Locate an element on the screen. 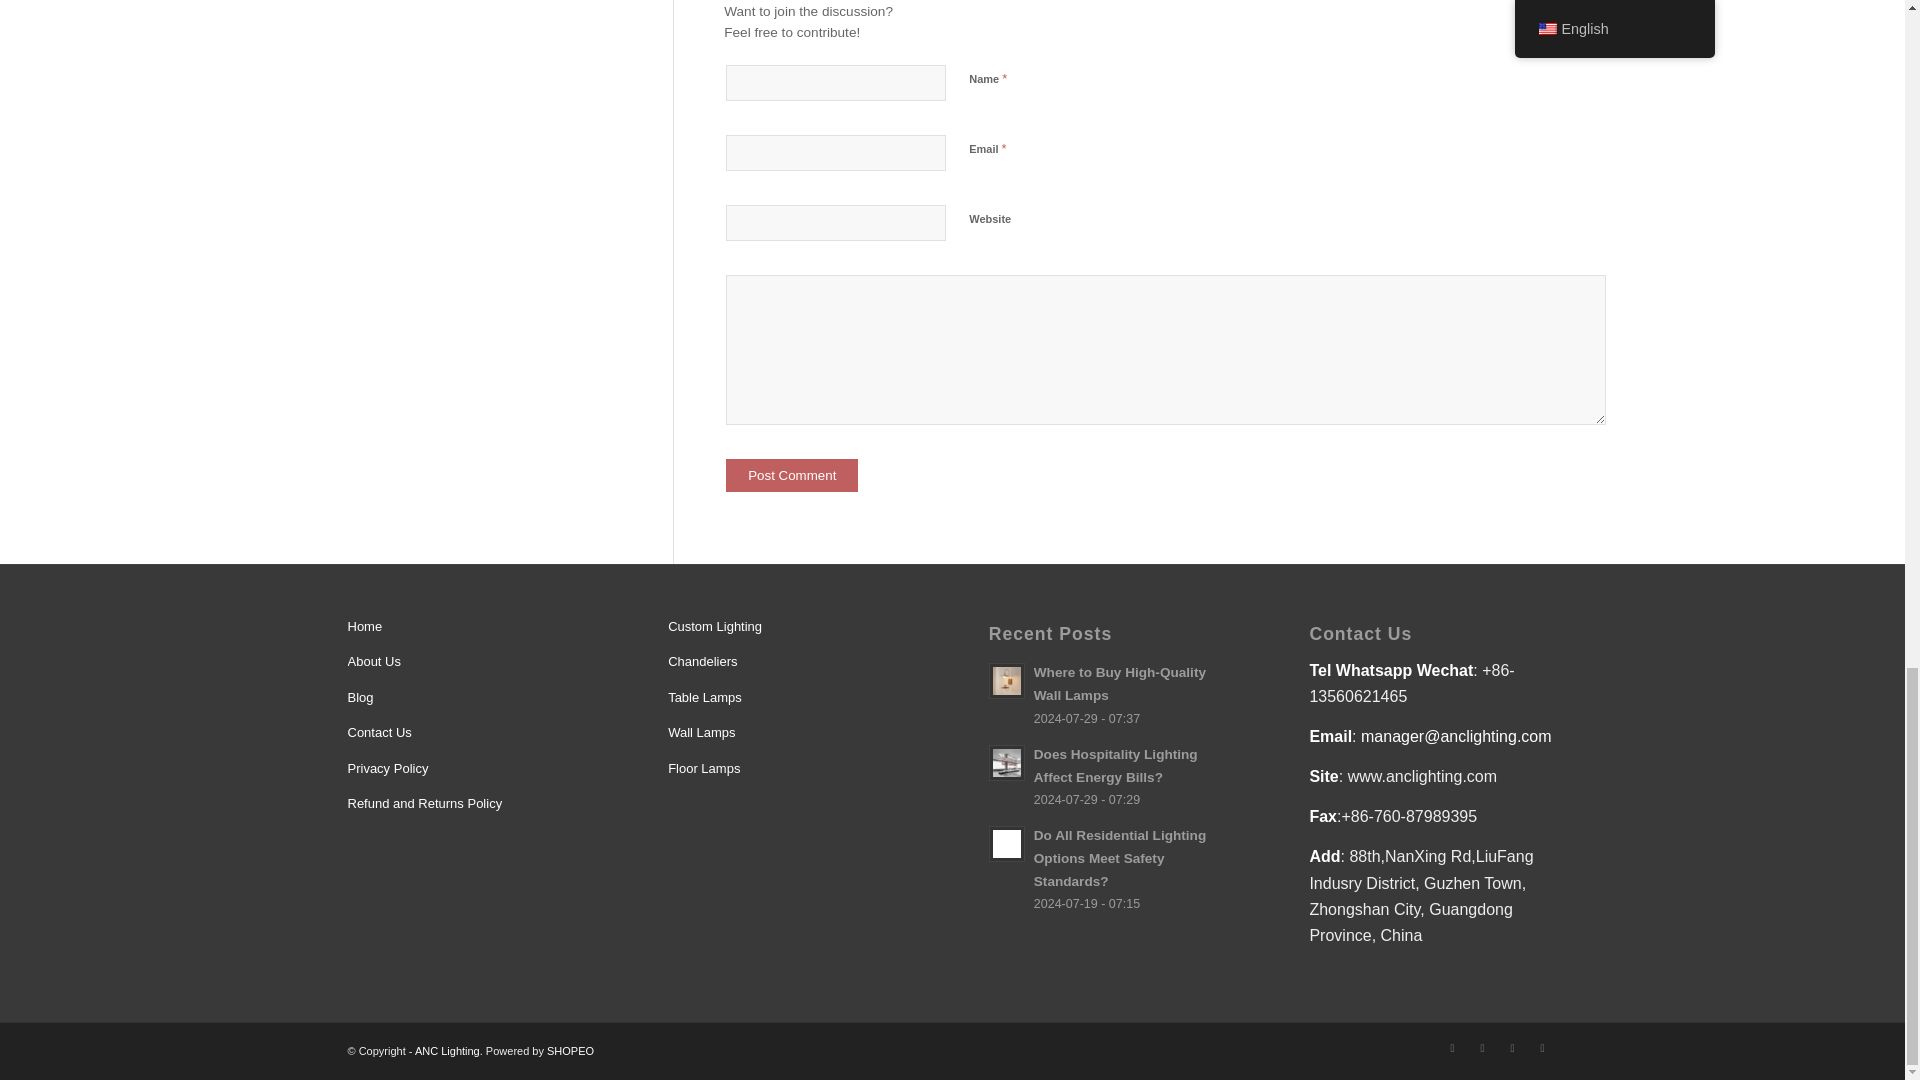  Instagram is located at coordinates (1512, 1047).